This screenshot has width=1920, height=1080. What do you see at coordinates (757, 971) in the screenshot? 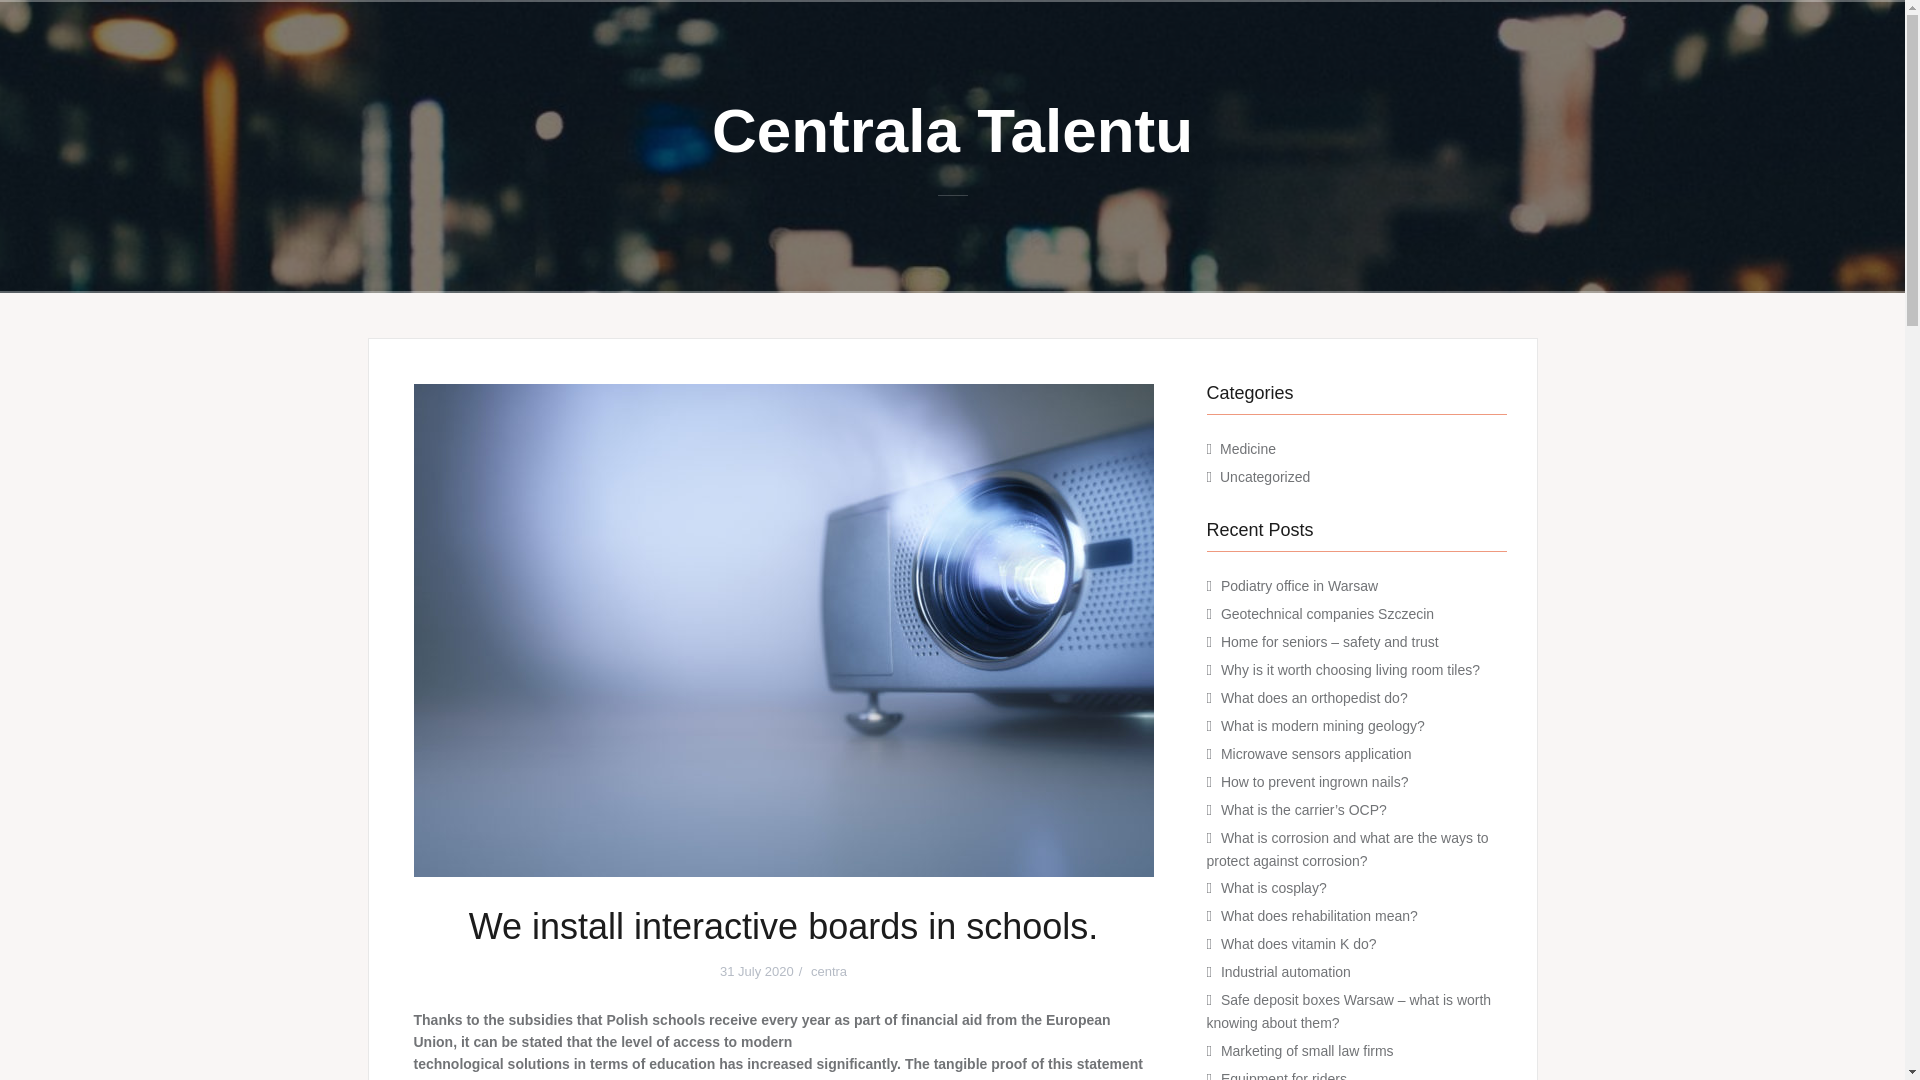
I see `31 July 2020` at bounding box center [757, 971].